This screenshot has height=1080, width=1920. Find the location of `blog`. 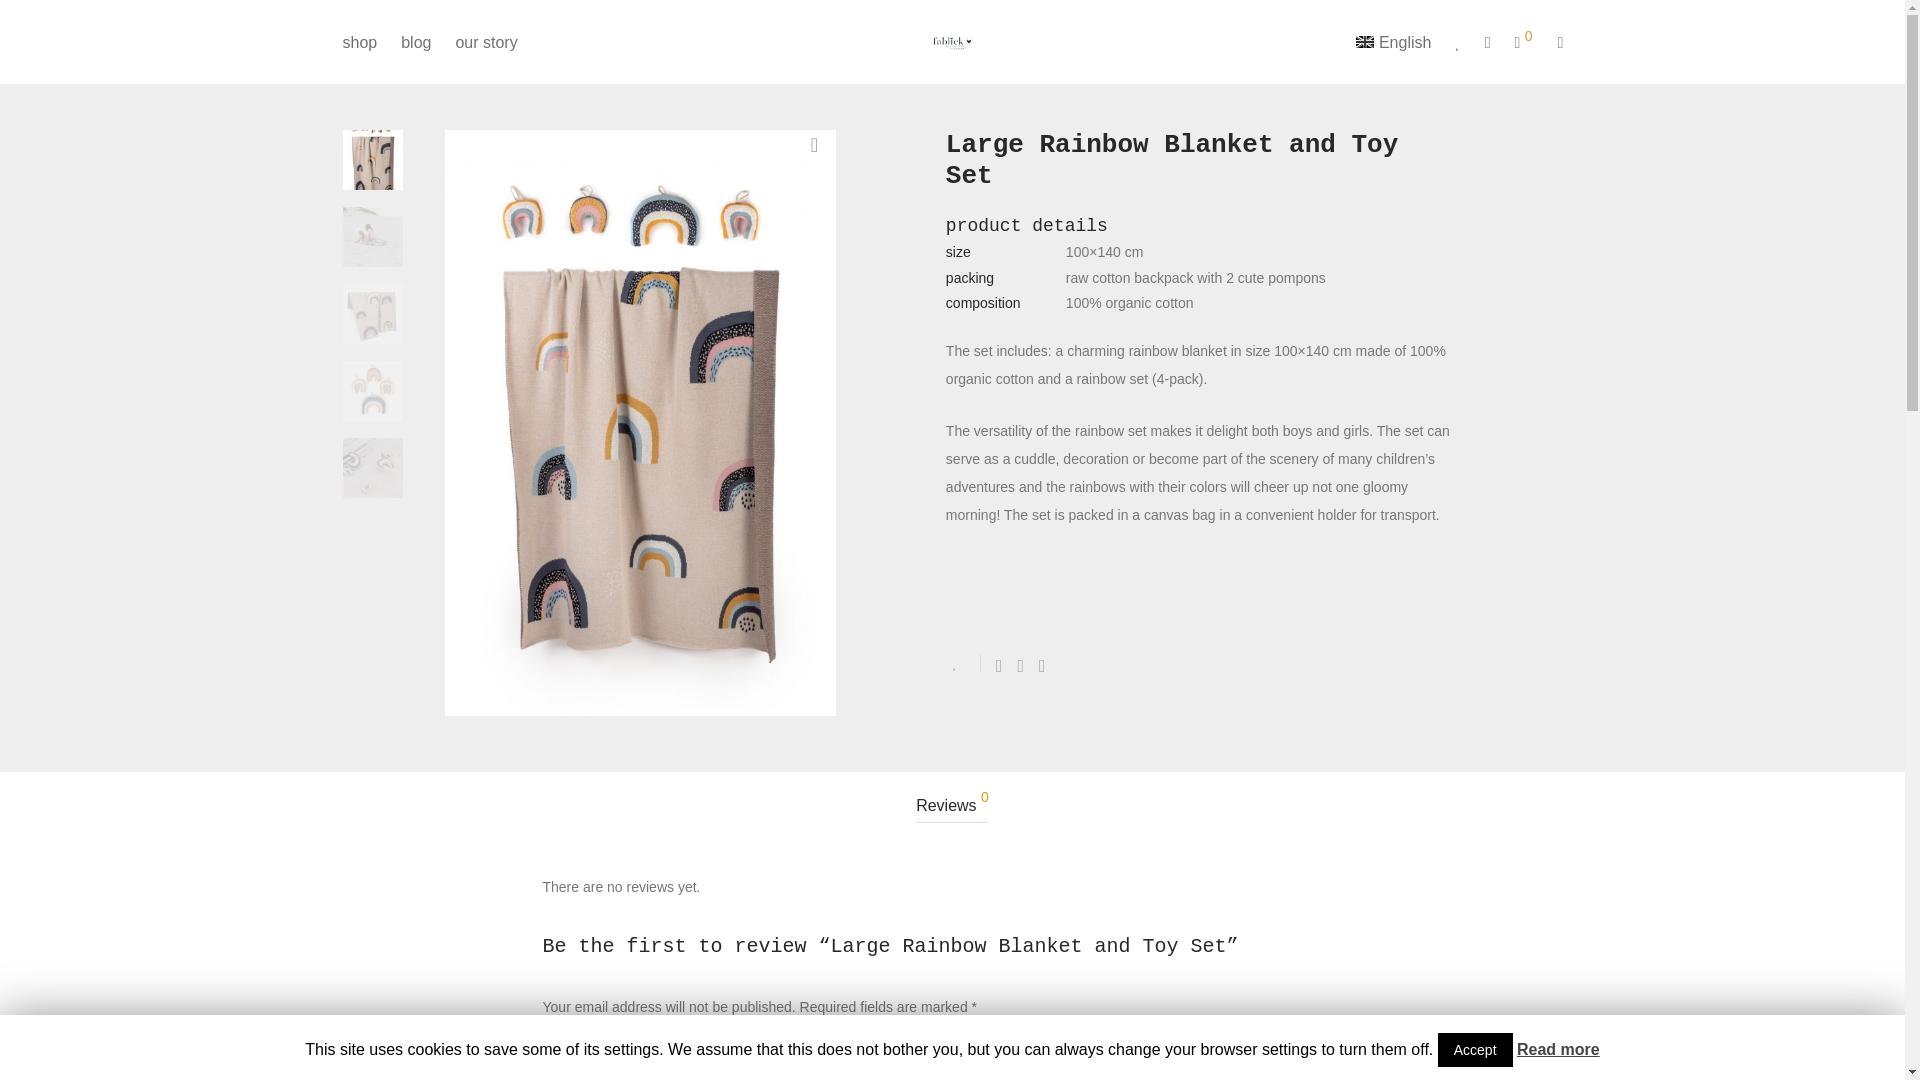

blog is located at coordinates (416, 42).